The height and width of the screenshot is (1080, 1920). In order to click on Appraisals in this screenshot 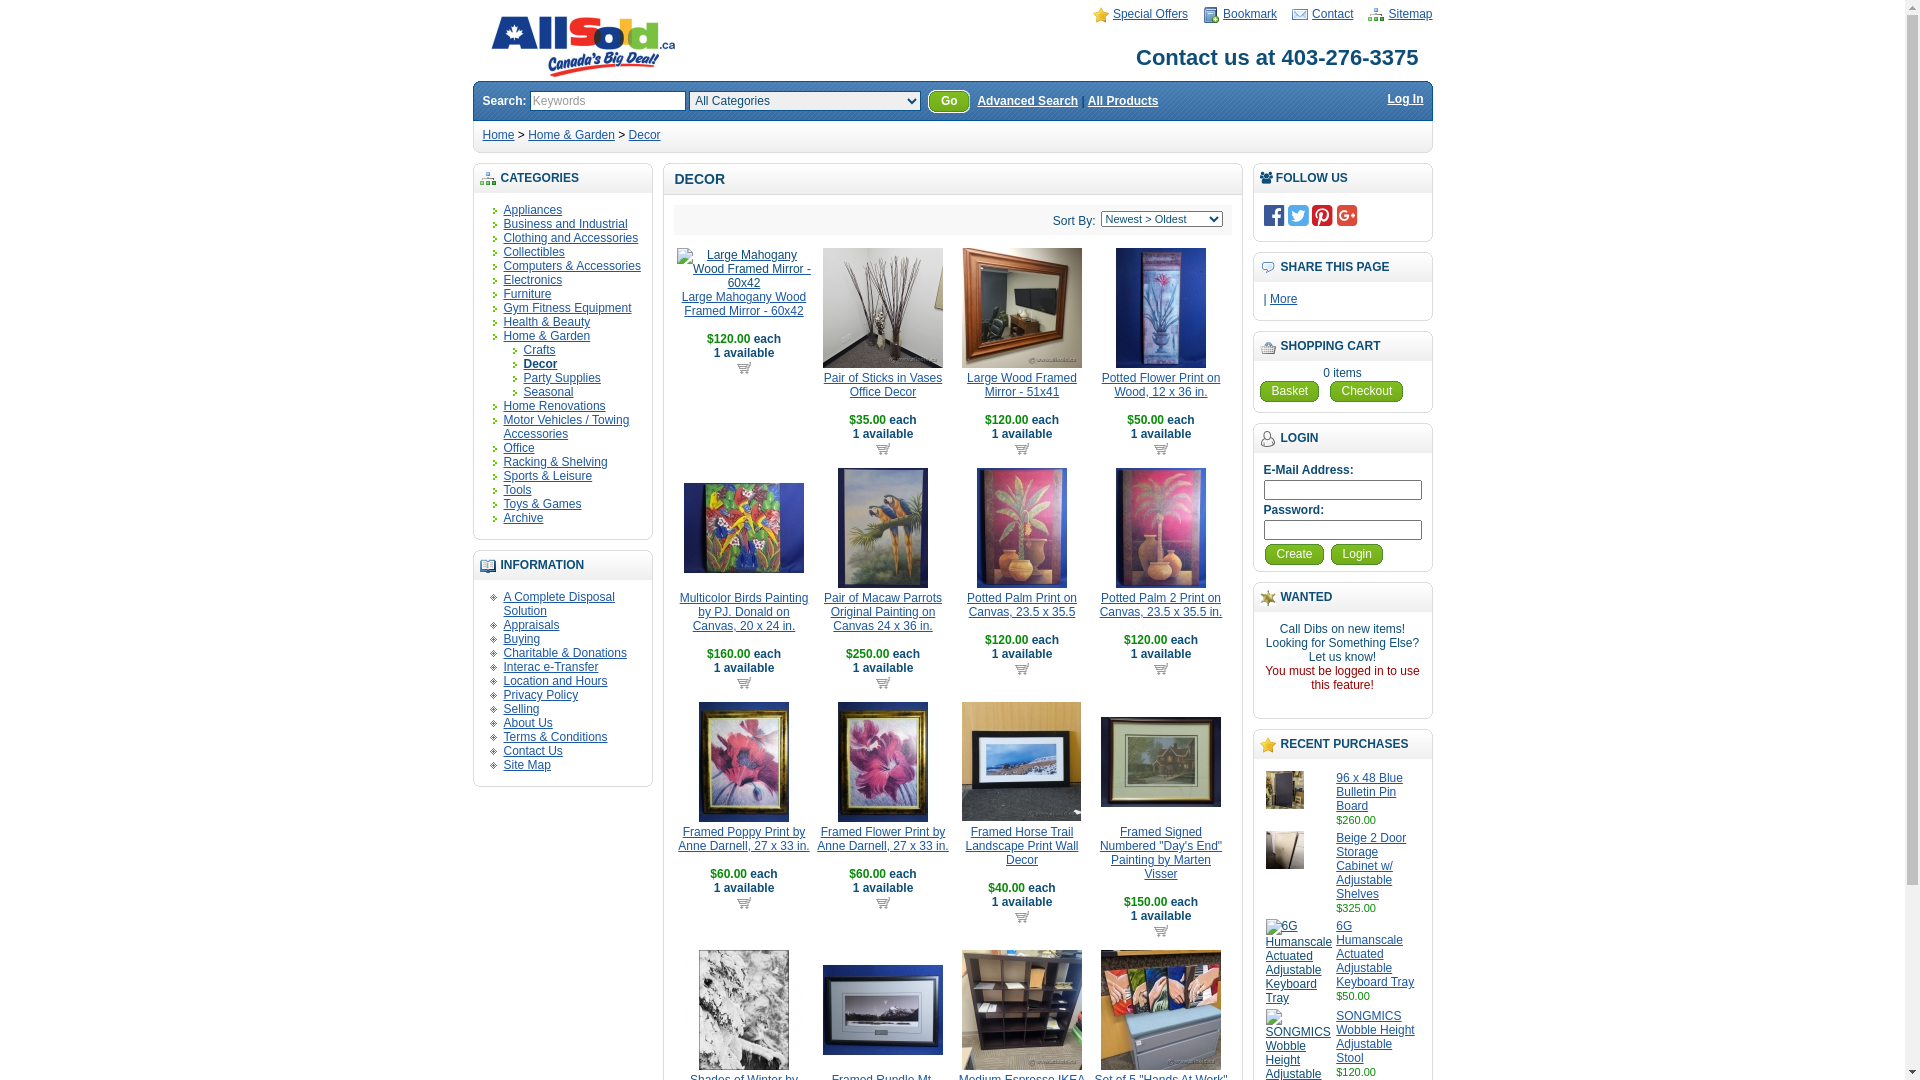, I will do `click(532, 625)`.